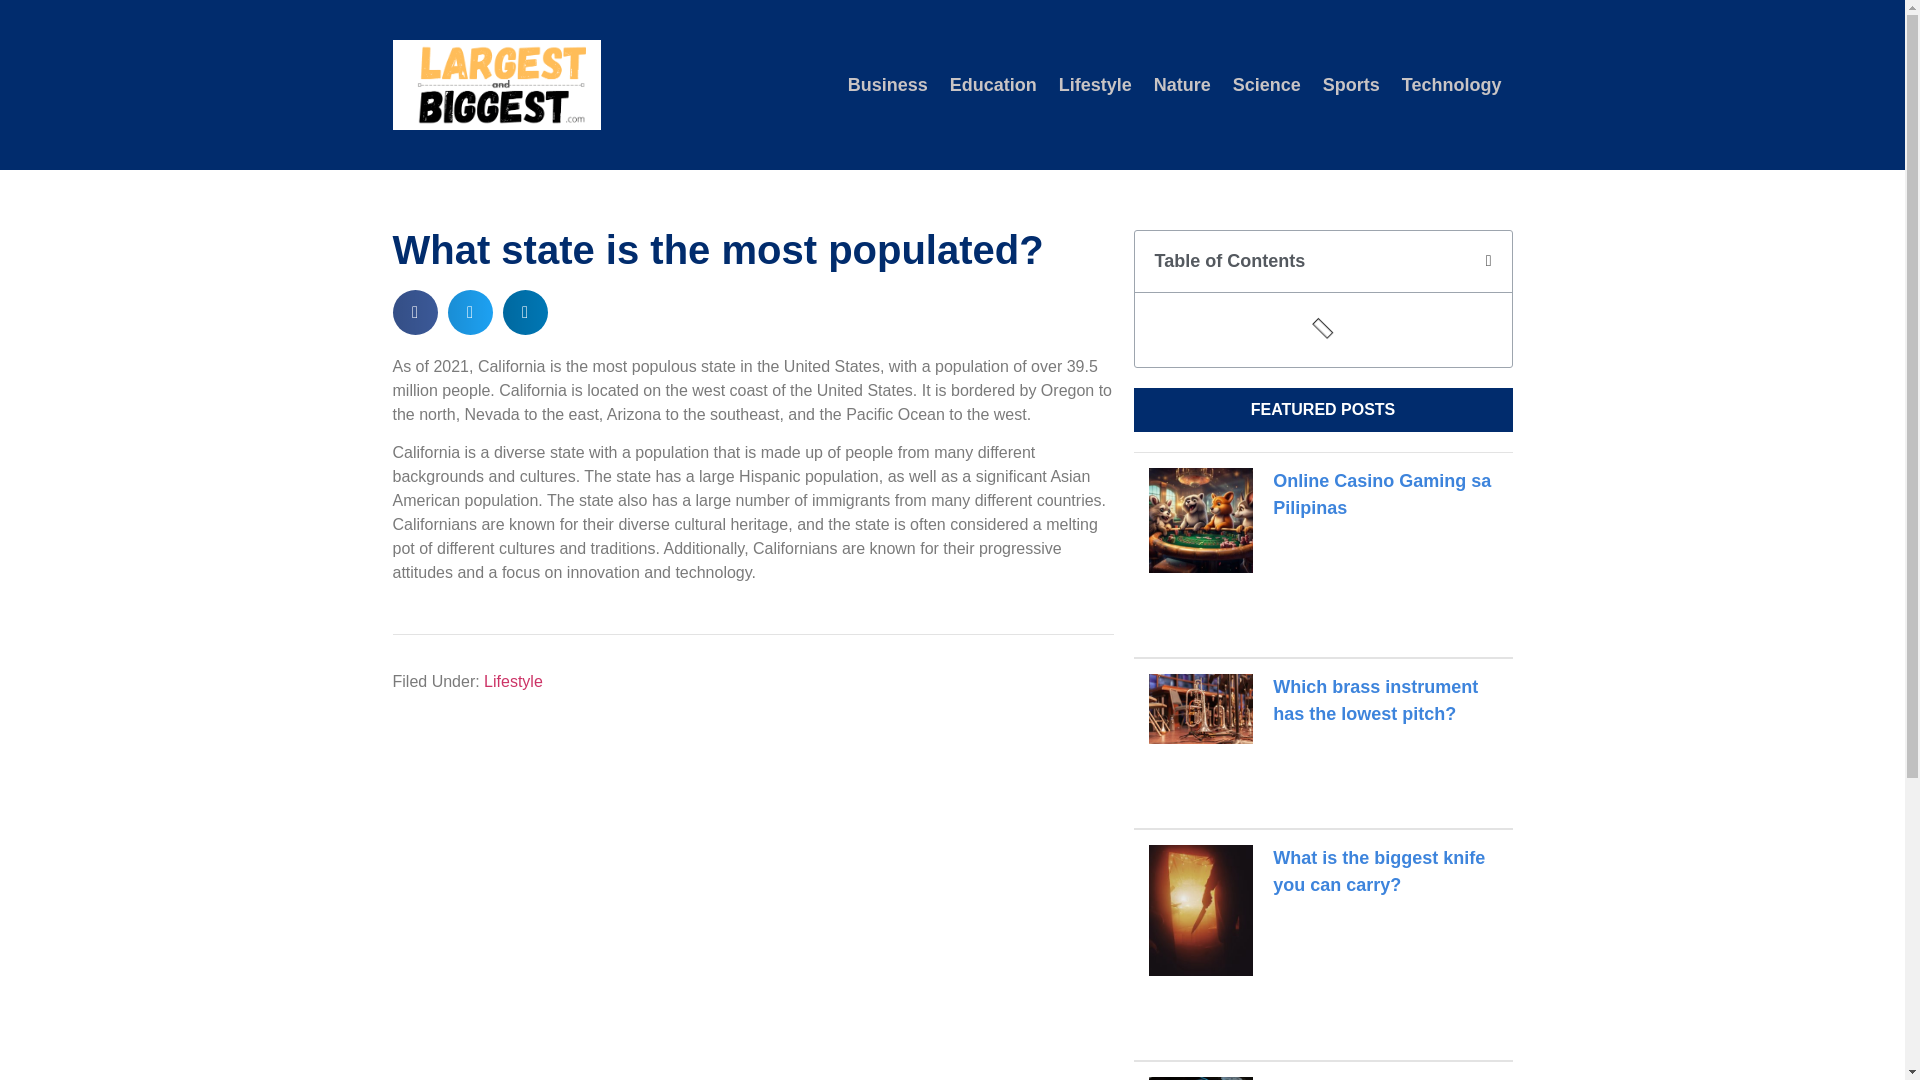 The image size is (1920, 1080). What do you see at coordinates (993, 84) in the screenshot?
I see `Education` at bounding box center [993, 84].